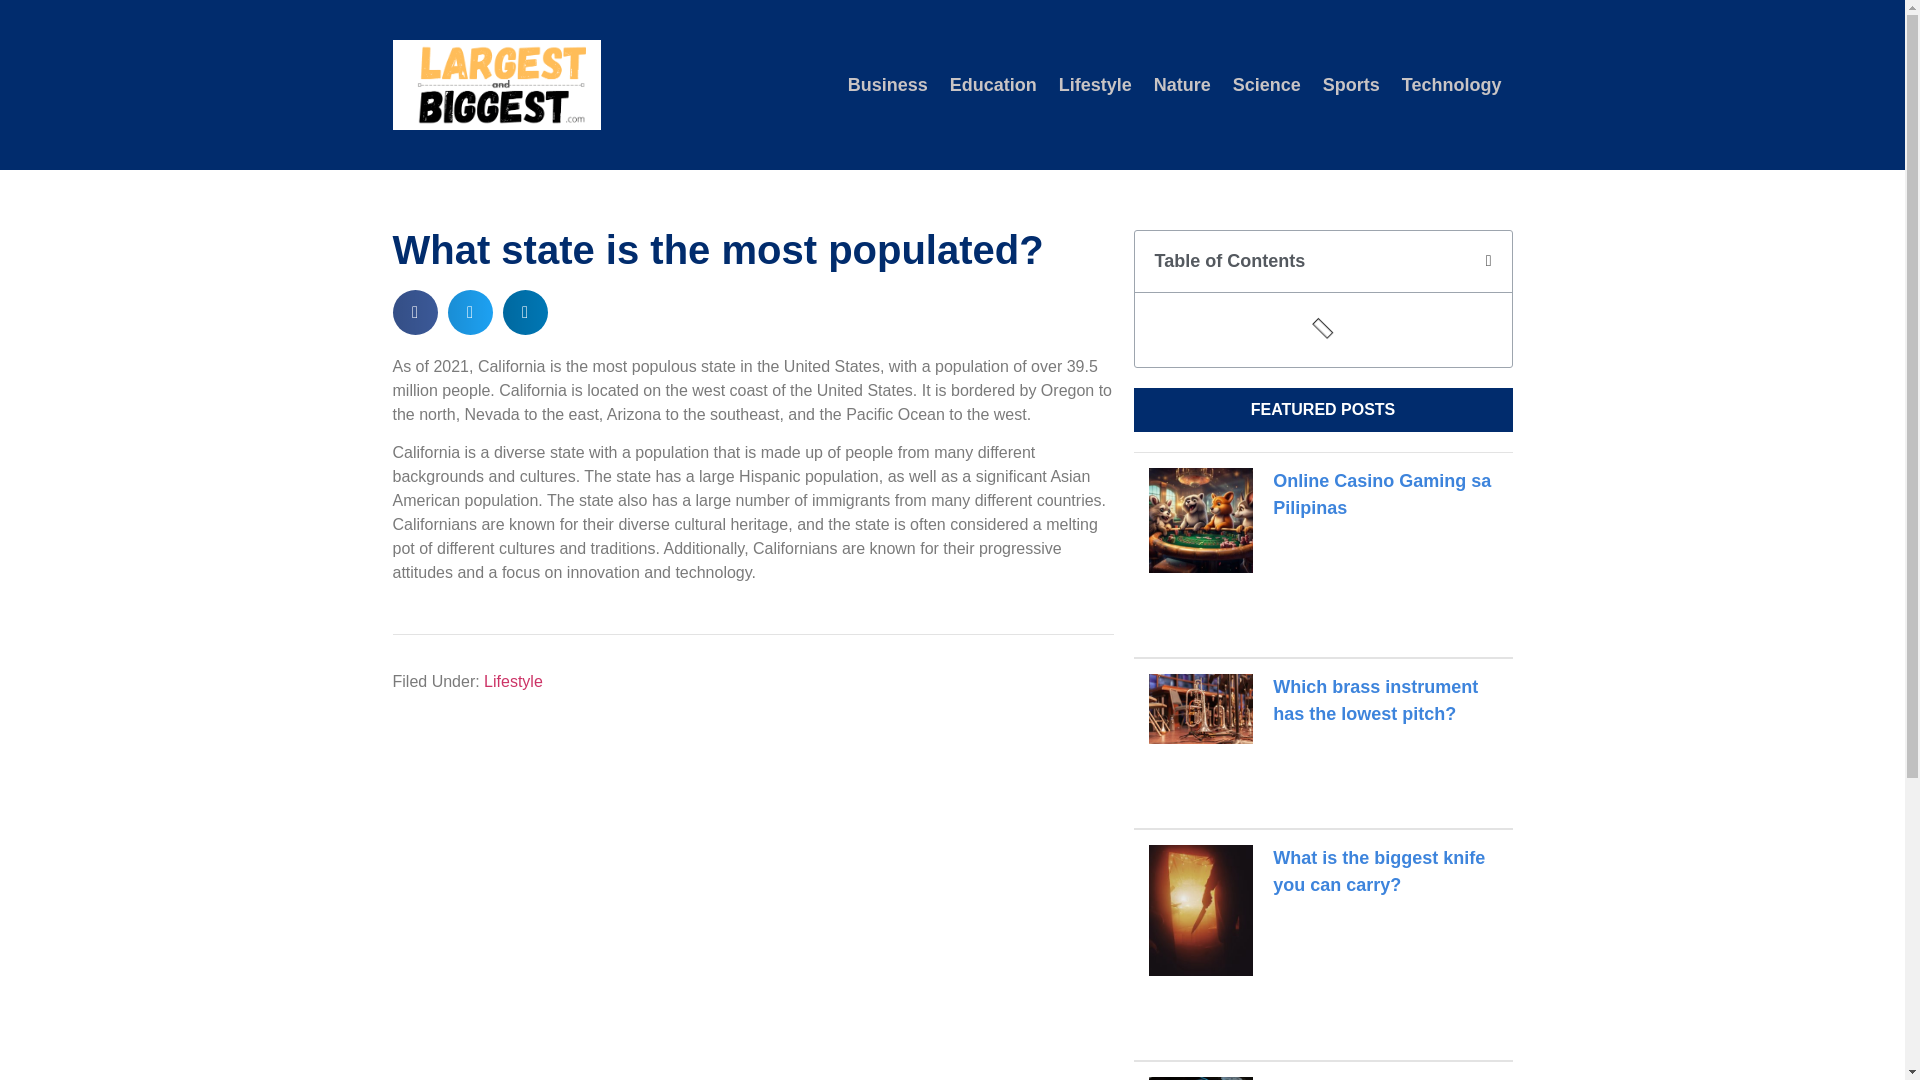 The image size is (1920, 1080). What do you see at coordinates (993, 84) in the screenshot?
I see `Education` at bounding box center [993, 84].